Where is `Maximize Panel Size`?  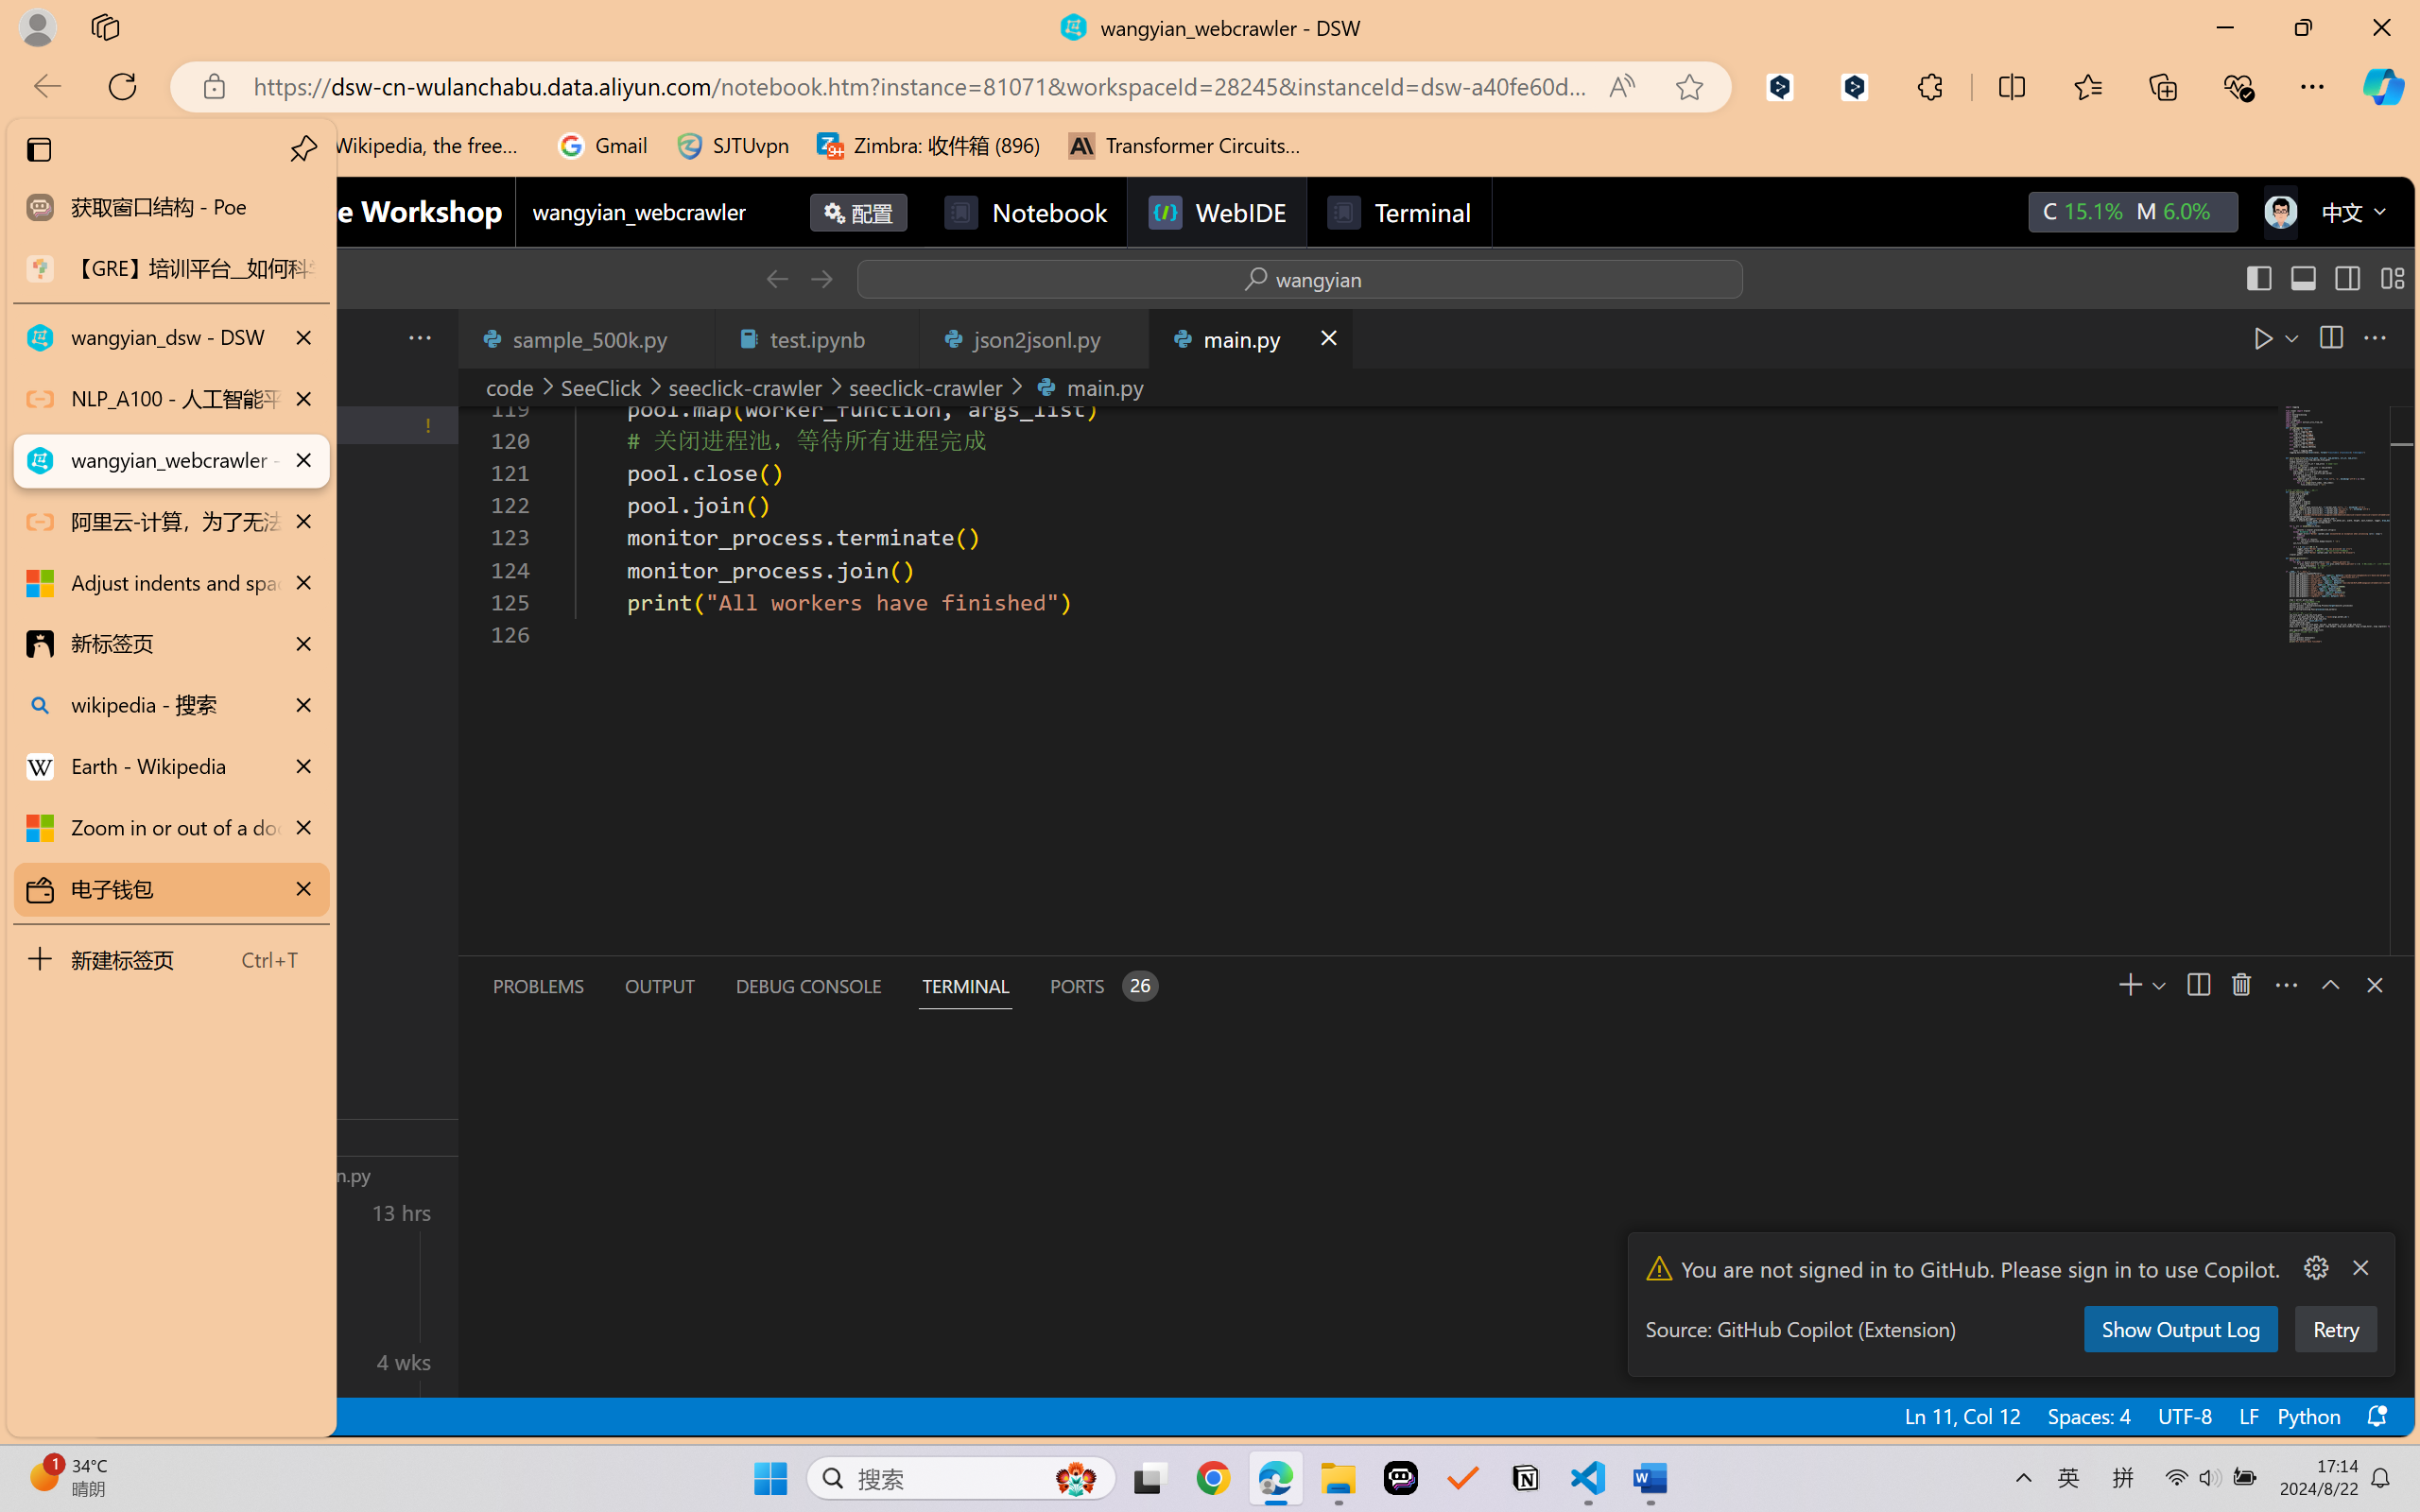 Maximize Panel Size is located at coordinates (2329, 985).